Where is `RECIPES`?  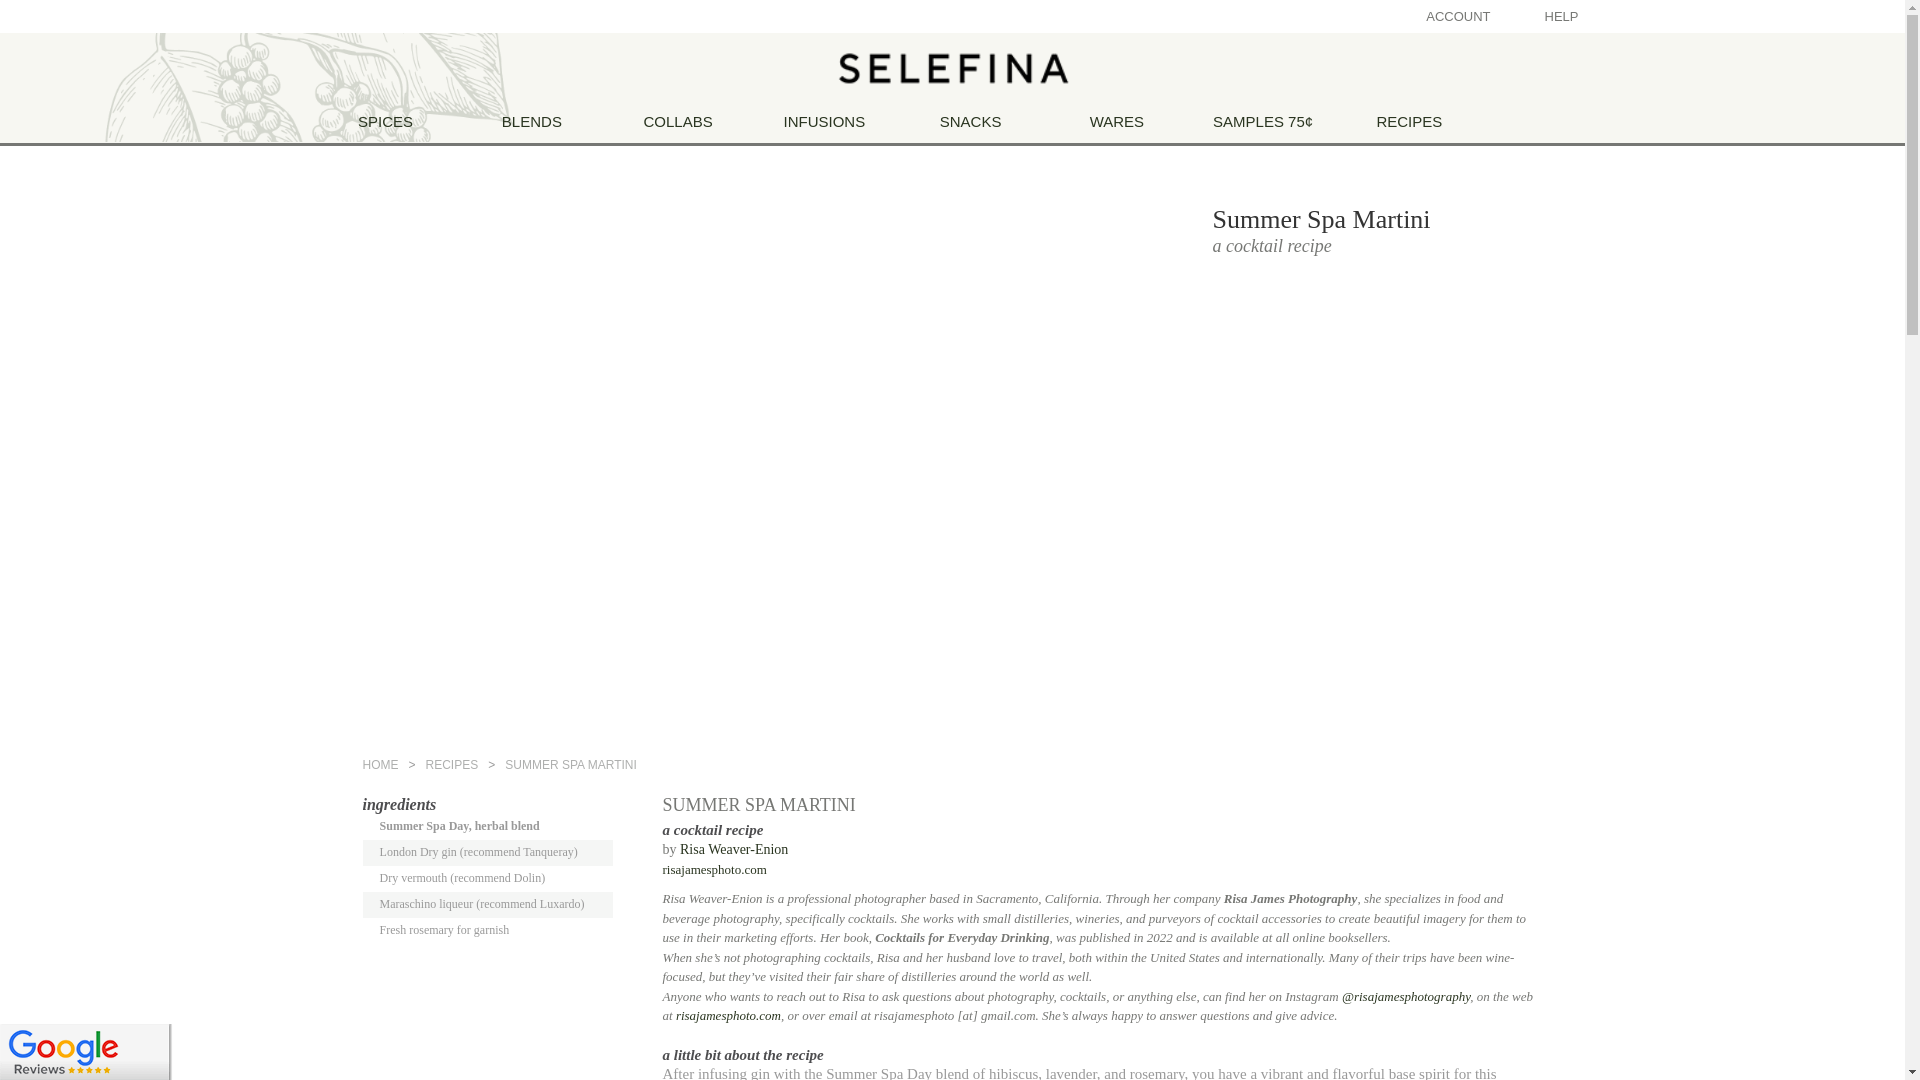 RECIPES is located at coordinates (452, 765).